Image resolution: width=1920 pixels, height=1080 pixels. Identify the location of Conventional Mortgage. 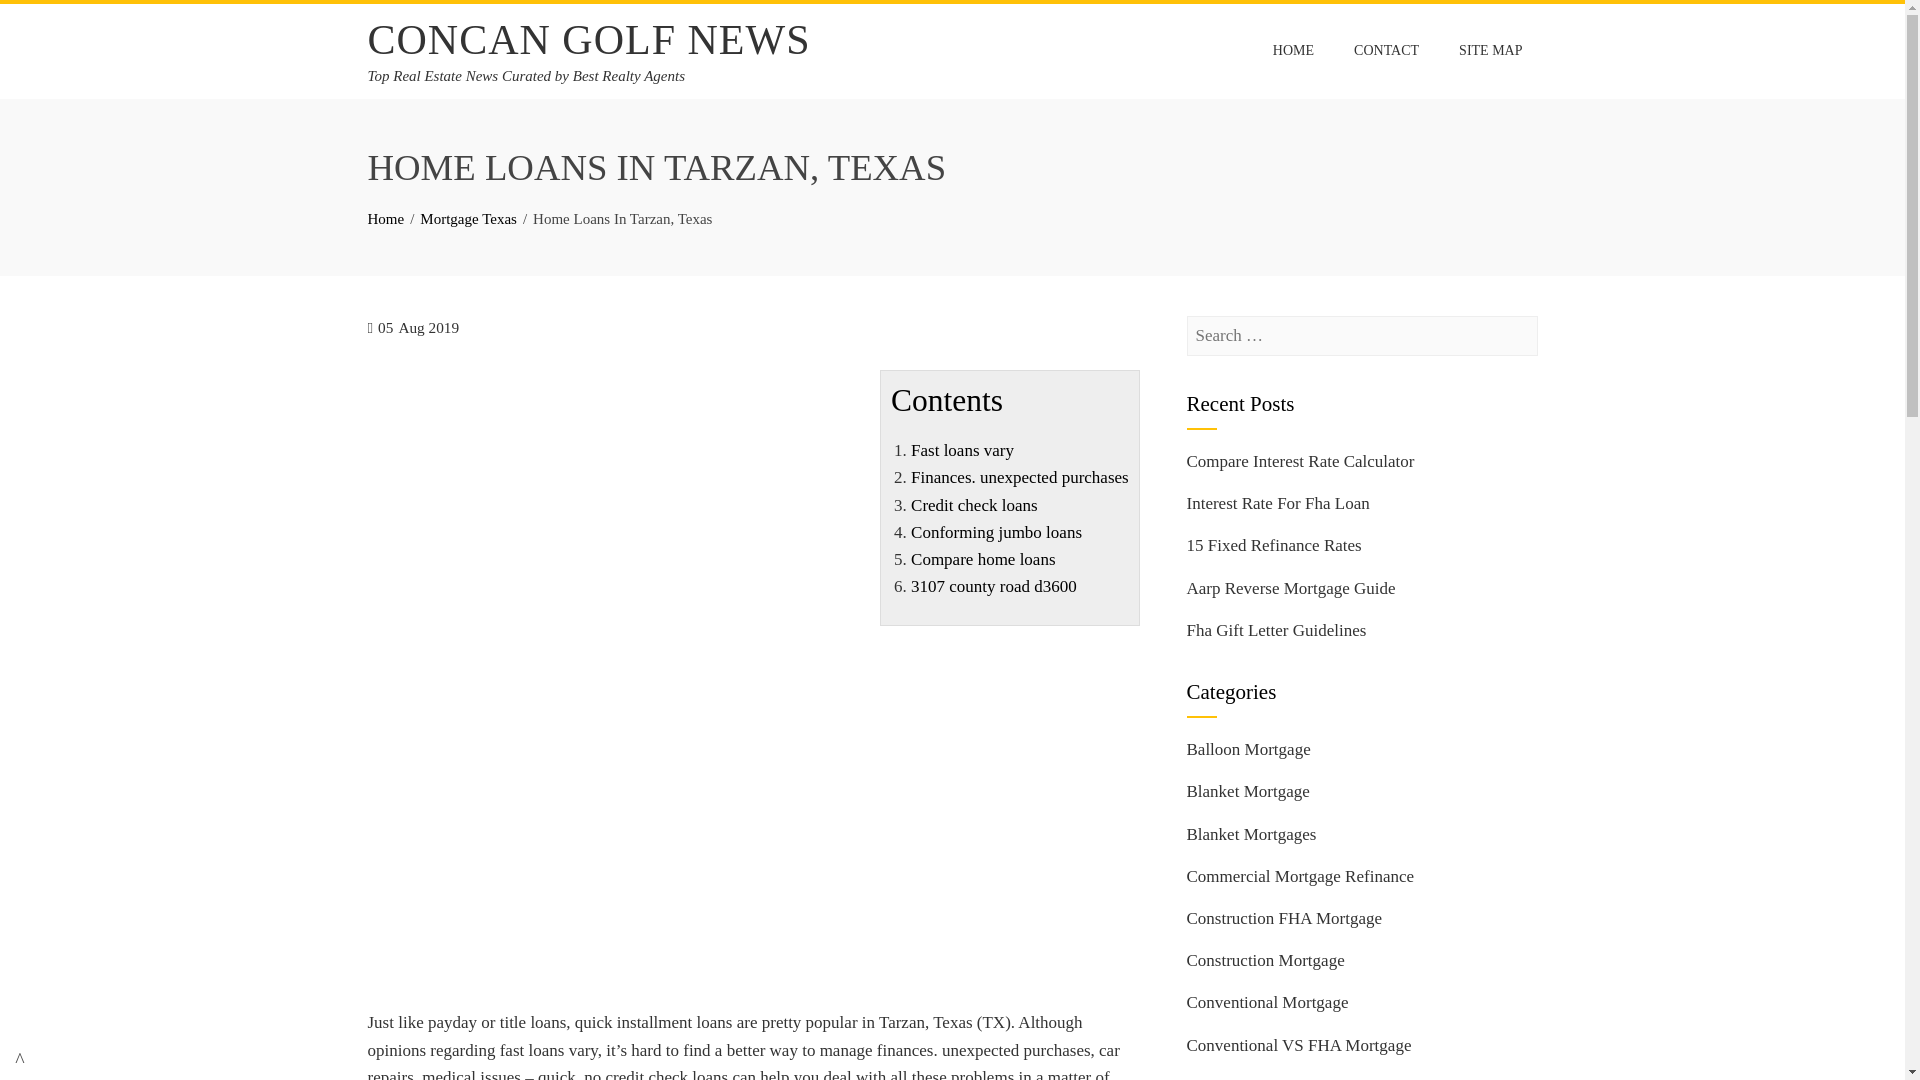
(1266, 1002).